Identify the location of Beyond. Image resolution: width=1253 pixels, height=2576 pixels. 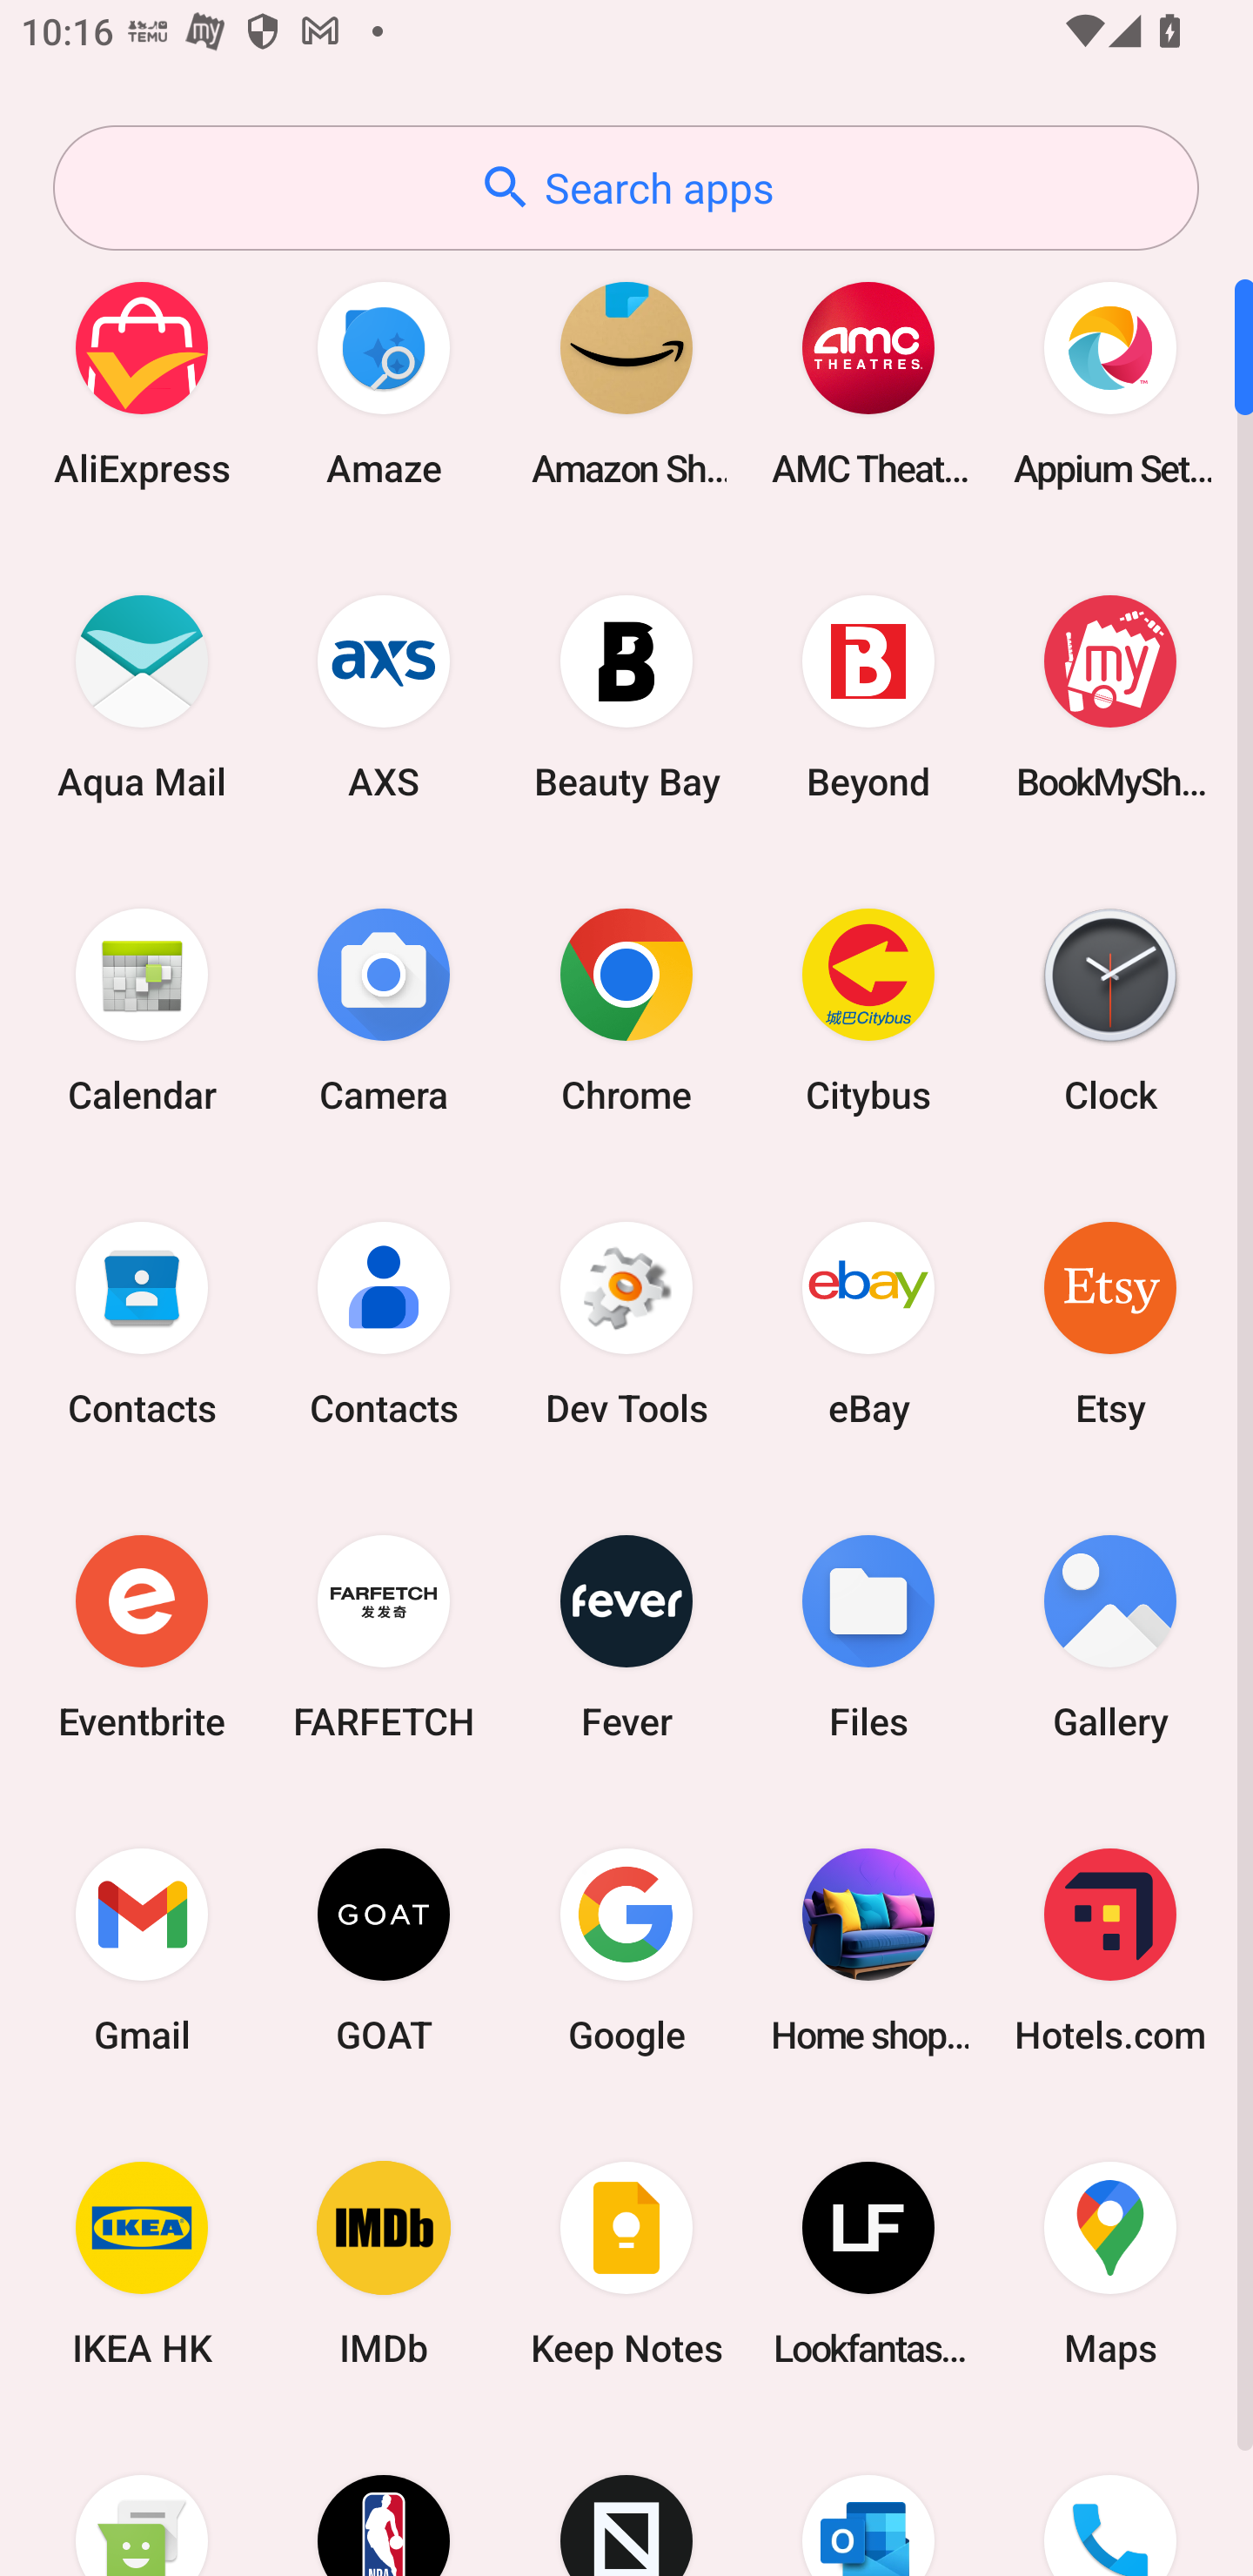
(868, 696).